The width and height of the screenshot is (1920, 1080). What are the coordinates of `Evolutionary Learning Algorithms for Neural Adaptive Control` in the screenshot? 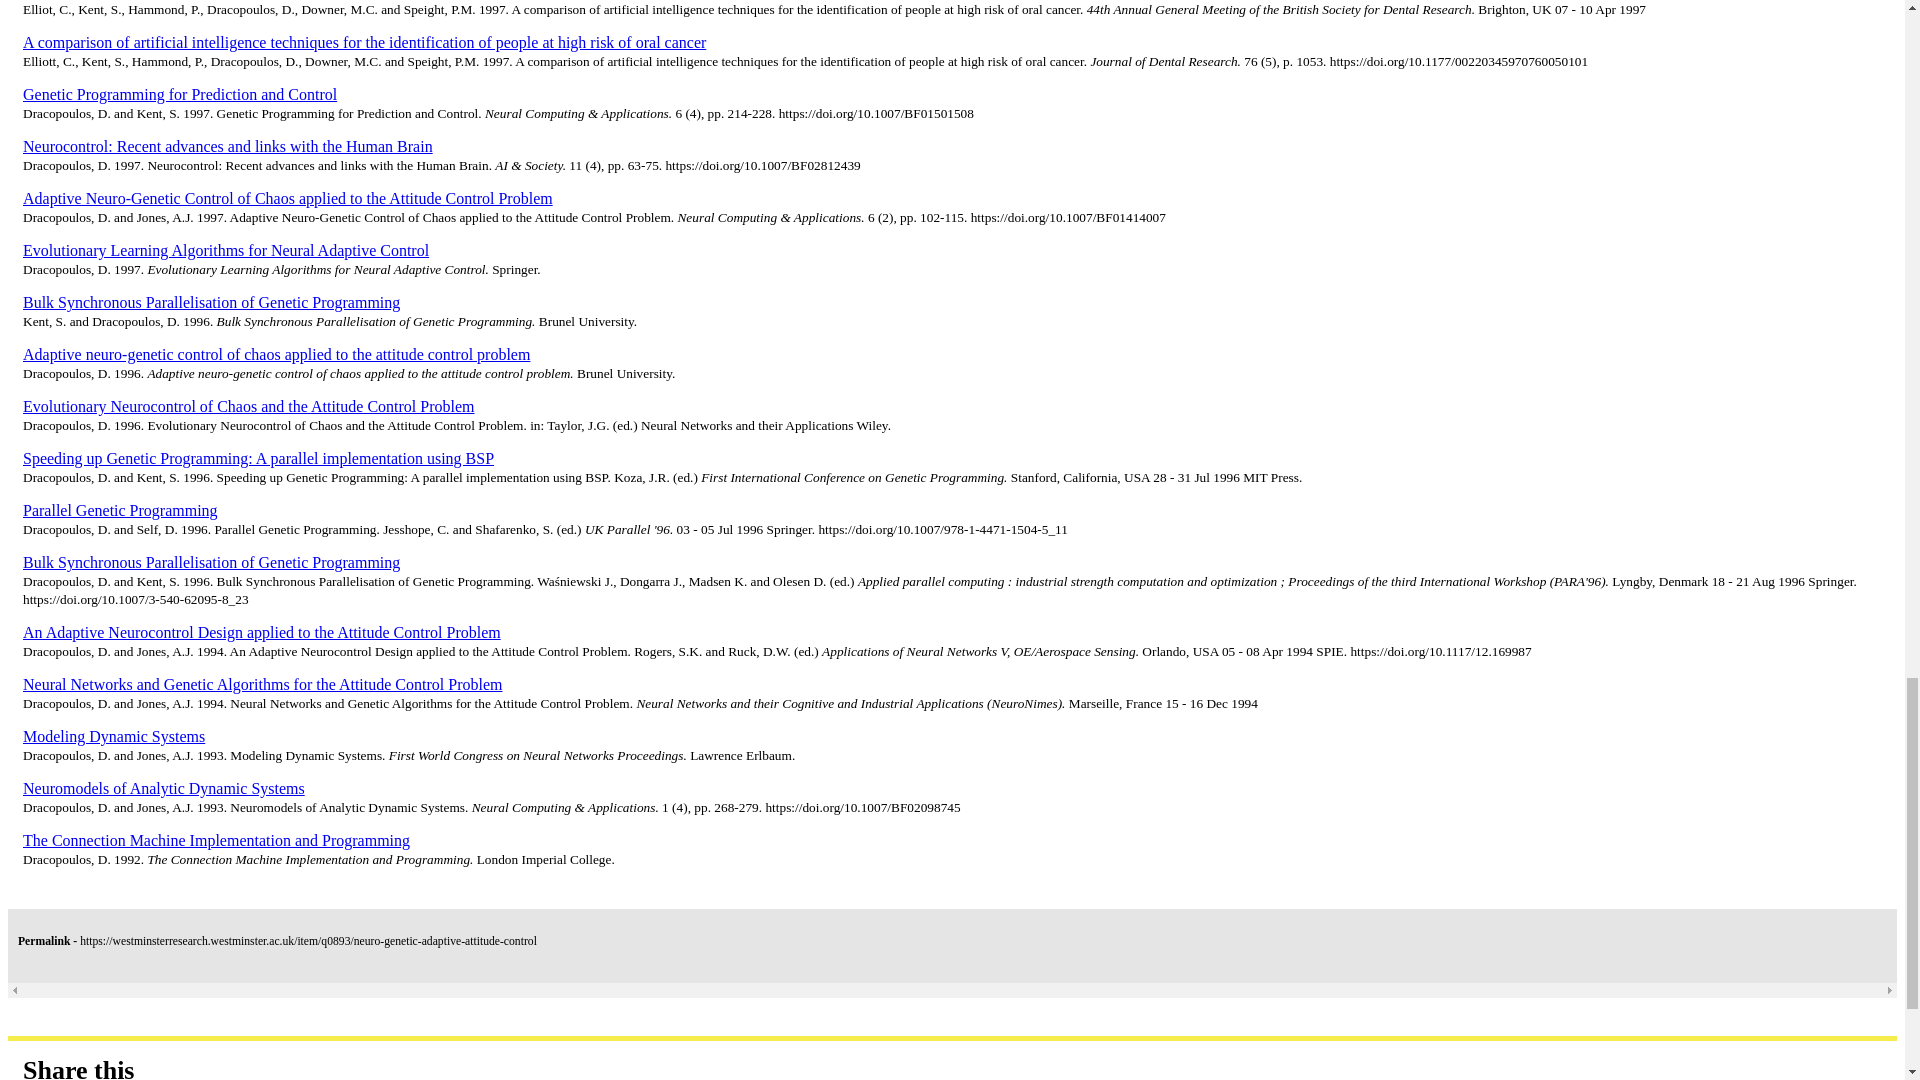 It's located at (210, 268).